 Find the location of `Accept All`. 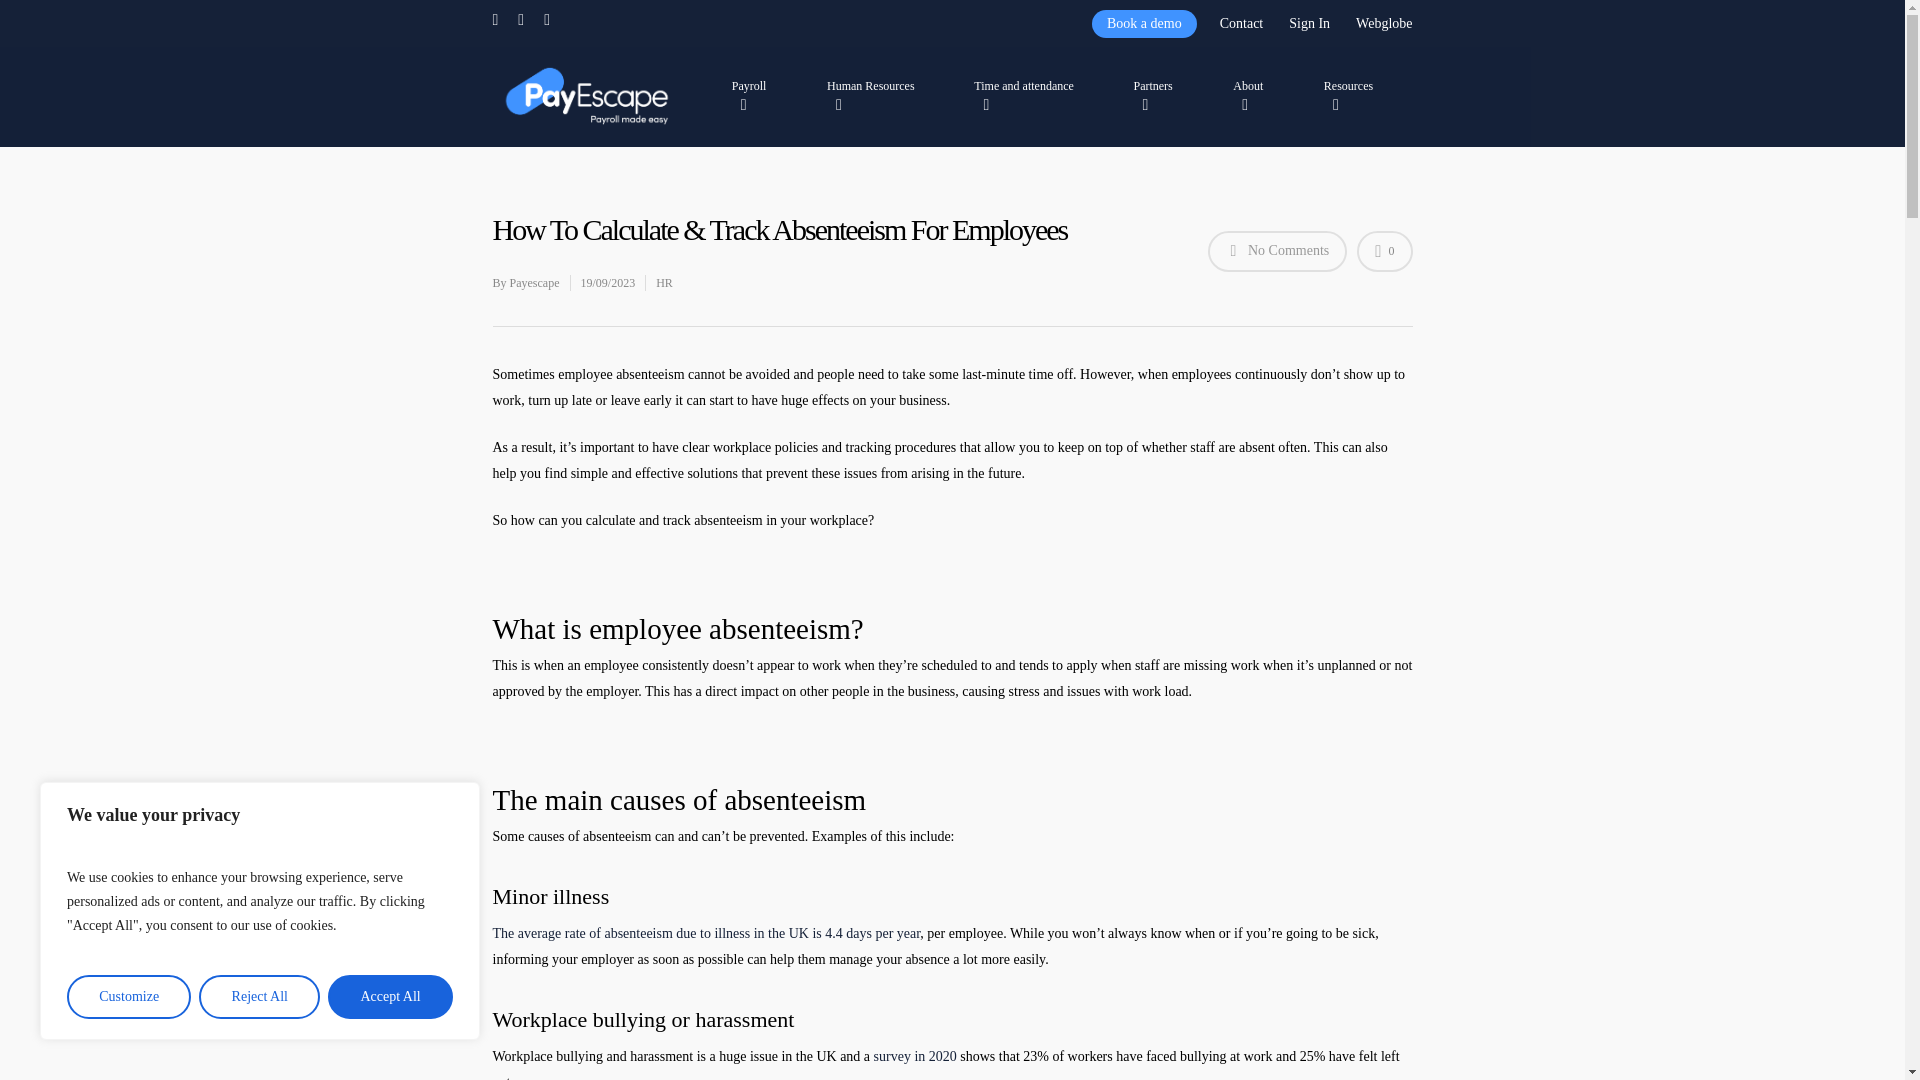

Accept All is located at coordinates (390, 997).